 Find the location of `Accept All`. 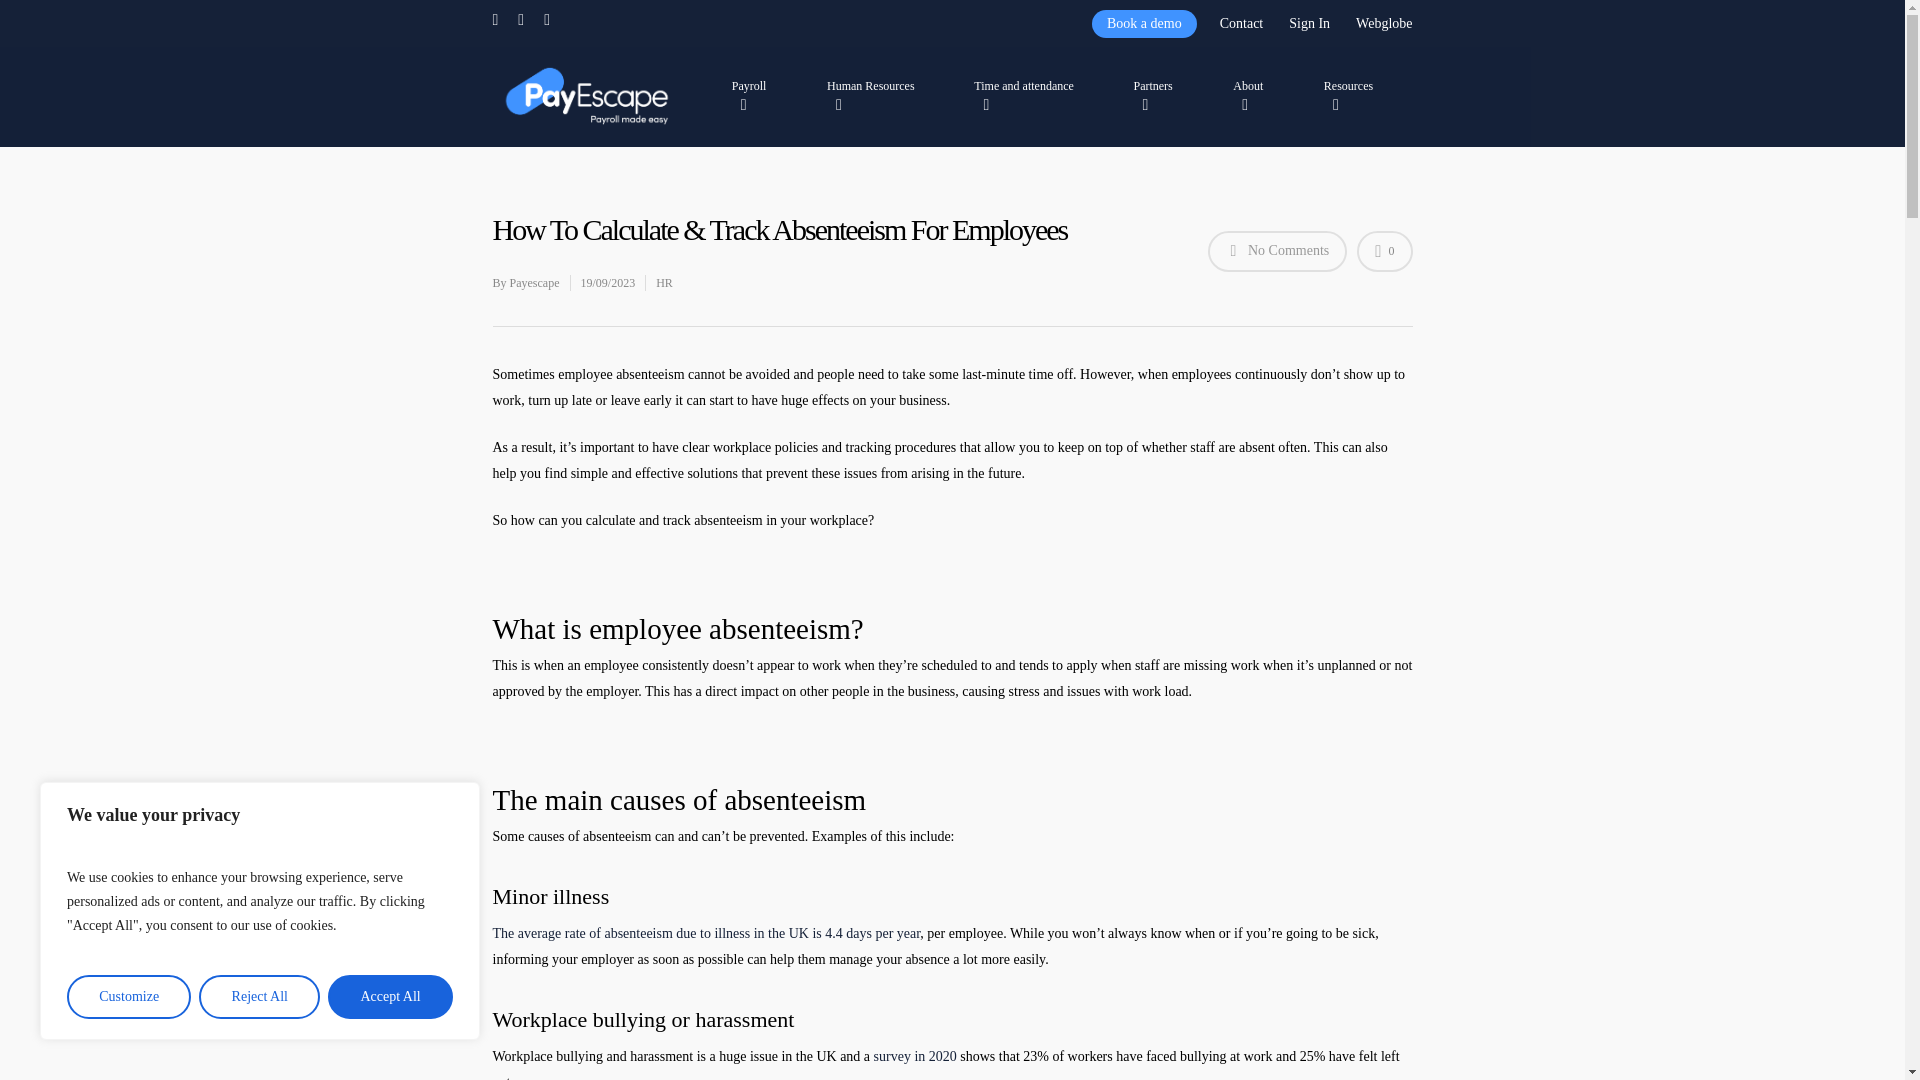

Accept All is located at coordinates (390, 997).